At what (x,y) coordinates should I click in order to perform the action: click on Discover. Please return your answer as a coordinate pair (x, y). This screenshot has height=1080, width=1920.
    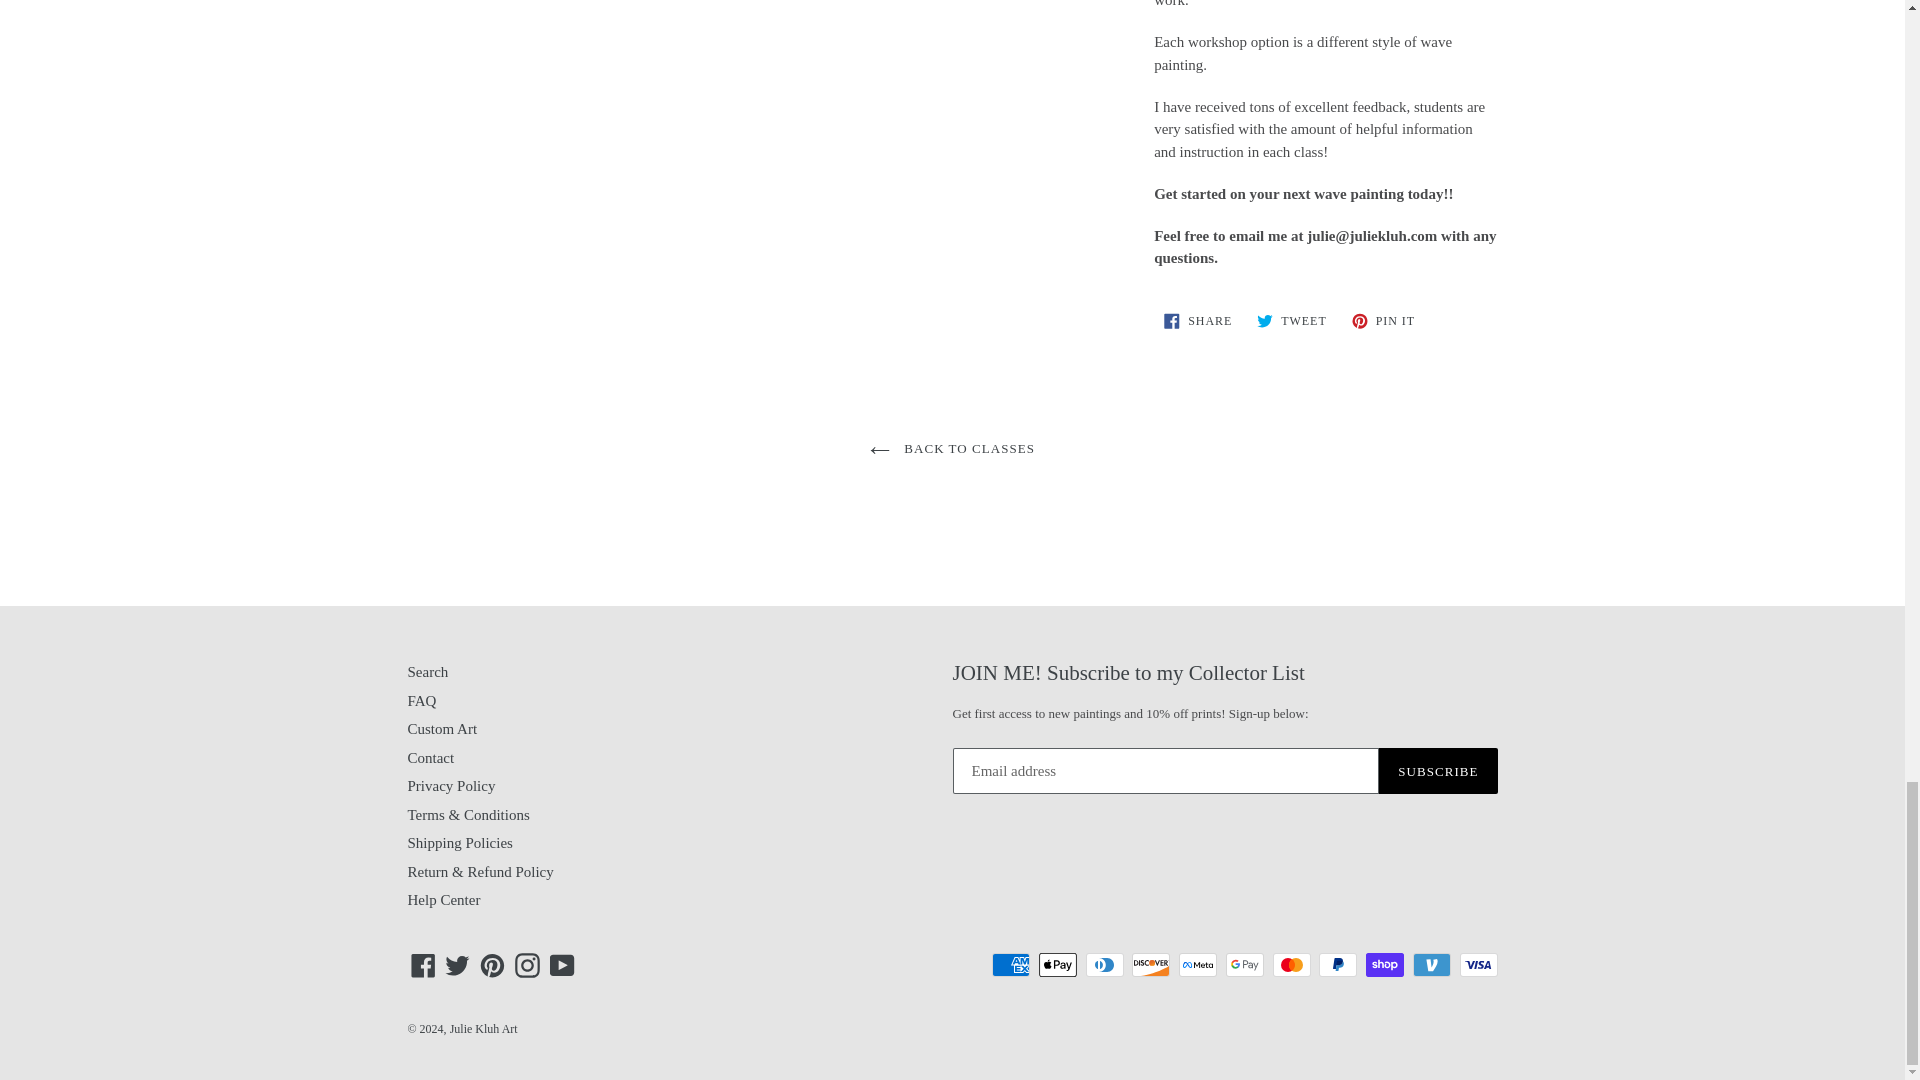
    Looking at the image, I should click on (1150, 964).